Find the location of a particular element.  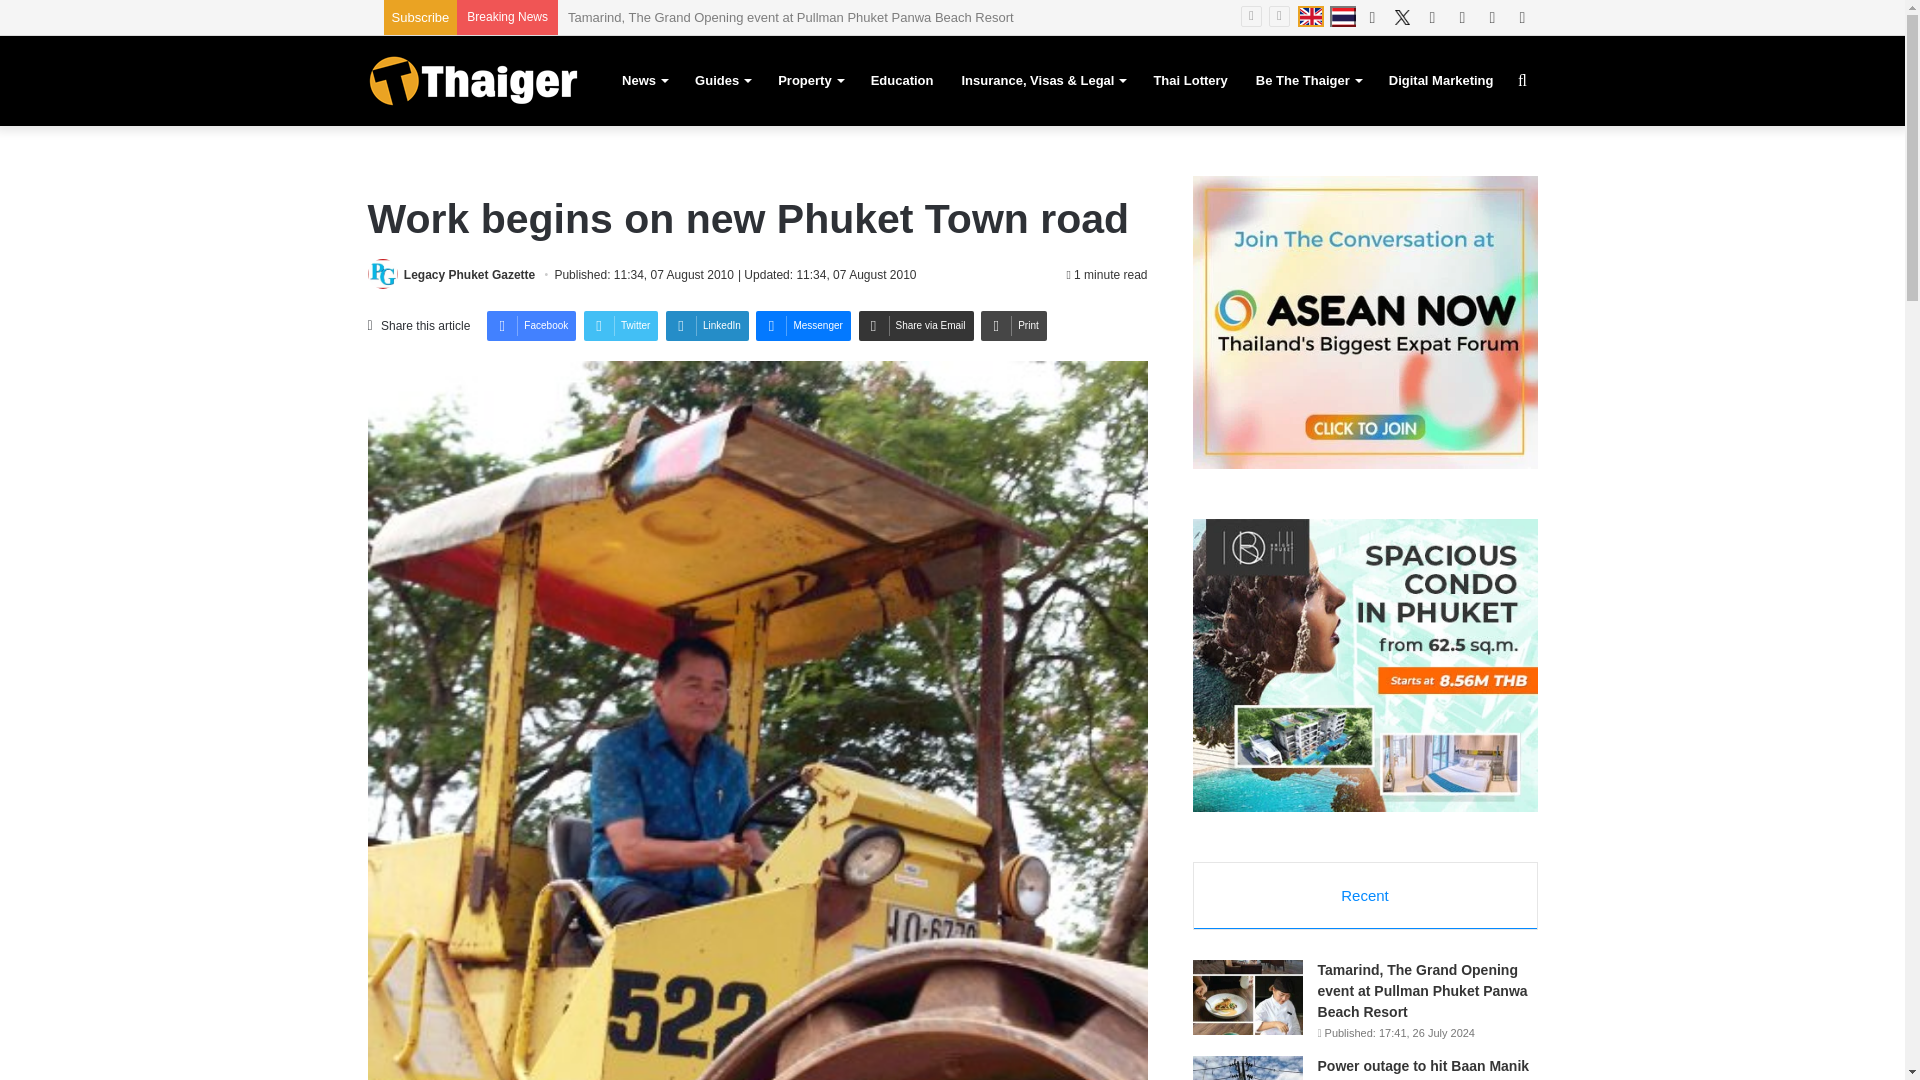

TikTok is located at coordinates (1522, 17).